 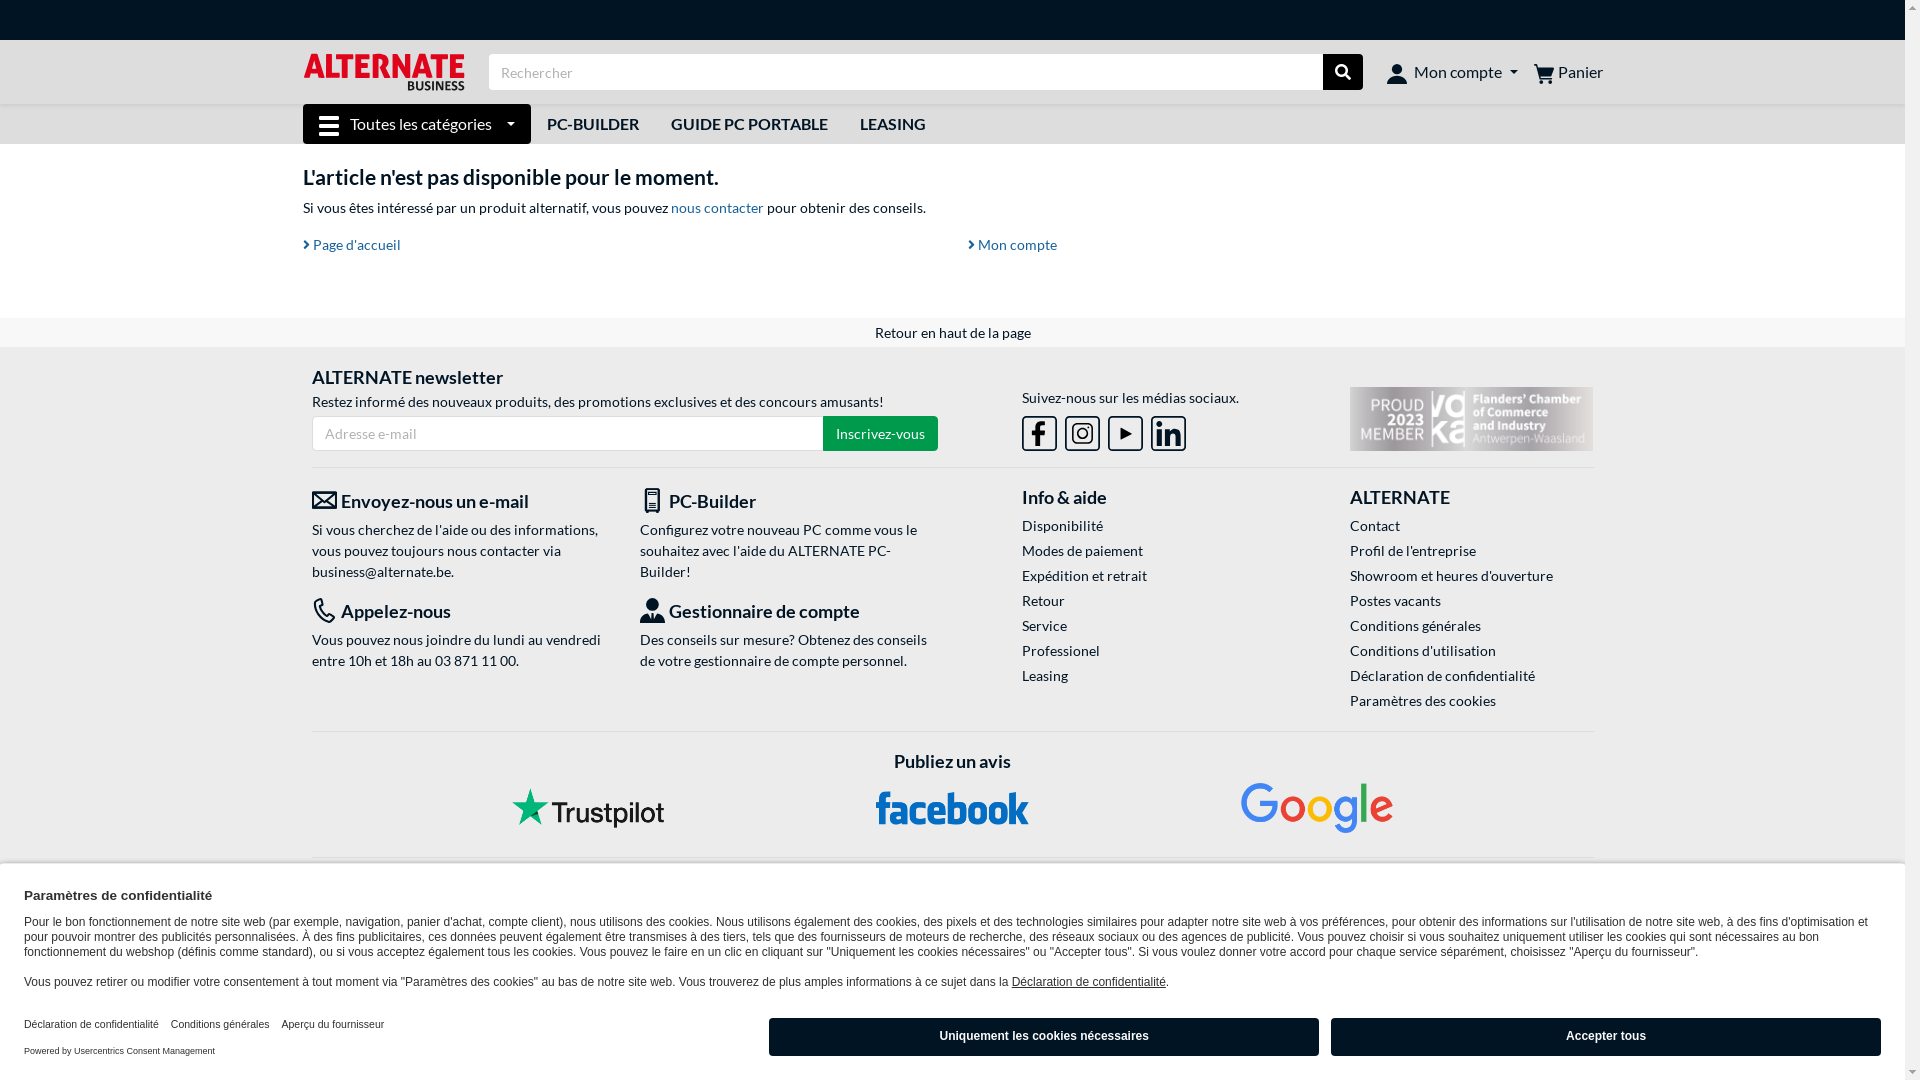 What do you see at coordinates (1144, 550) in the screenshot?
I see `Modes de paiement` at bounding box center [1144, 550].